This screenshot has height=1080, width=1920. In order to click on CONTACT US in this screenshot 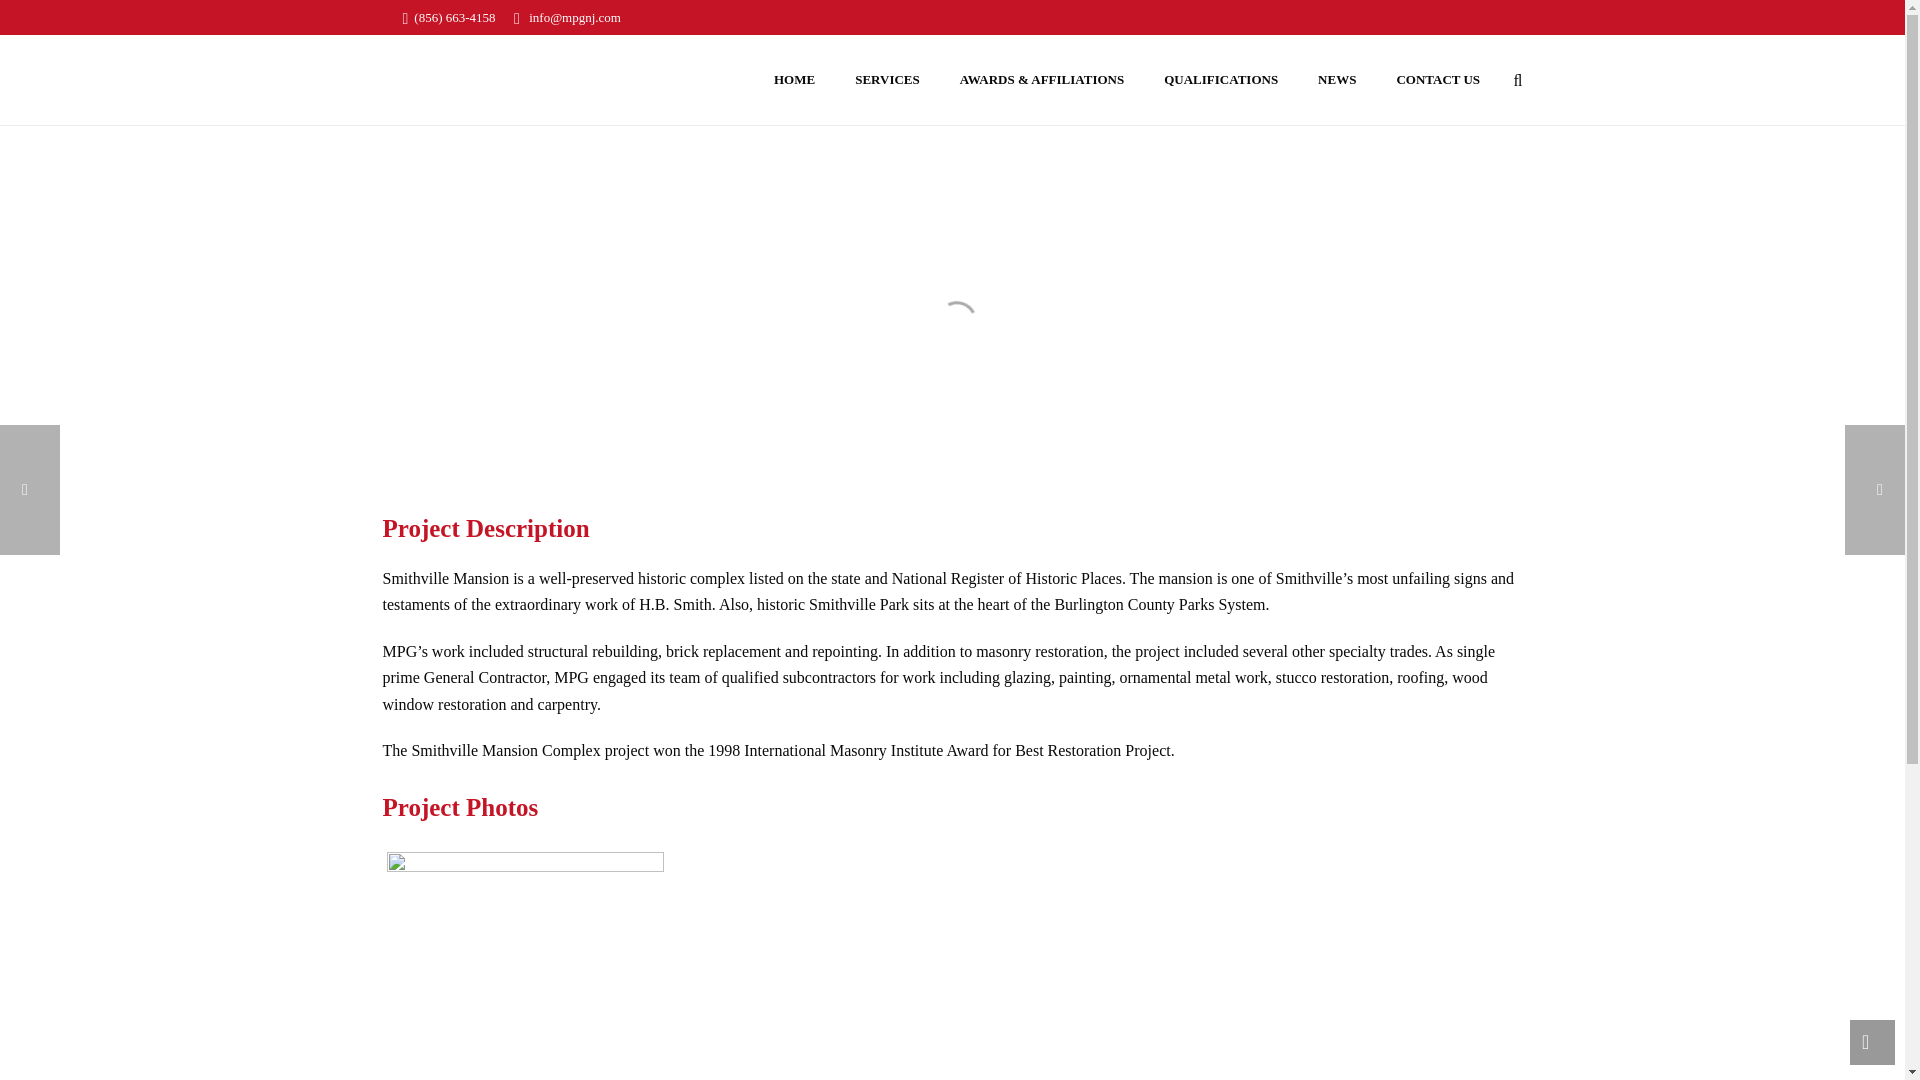, I will do `click(1438, 80)`.